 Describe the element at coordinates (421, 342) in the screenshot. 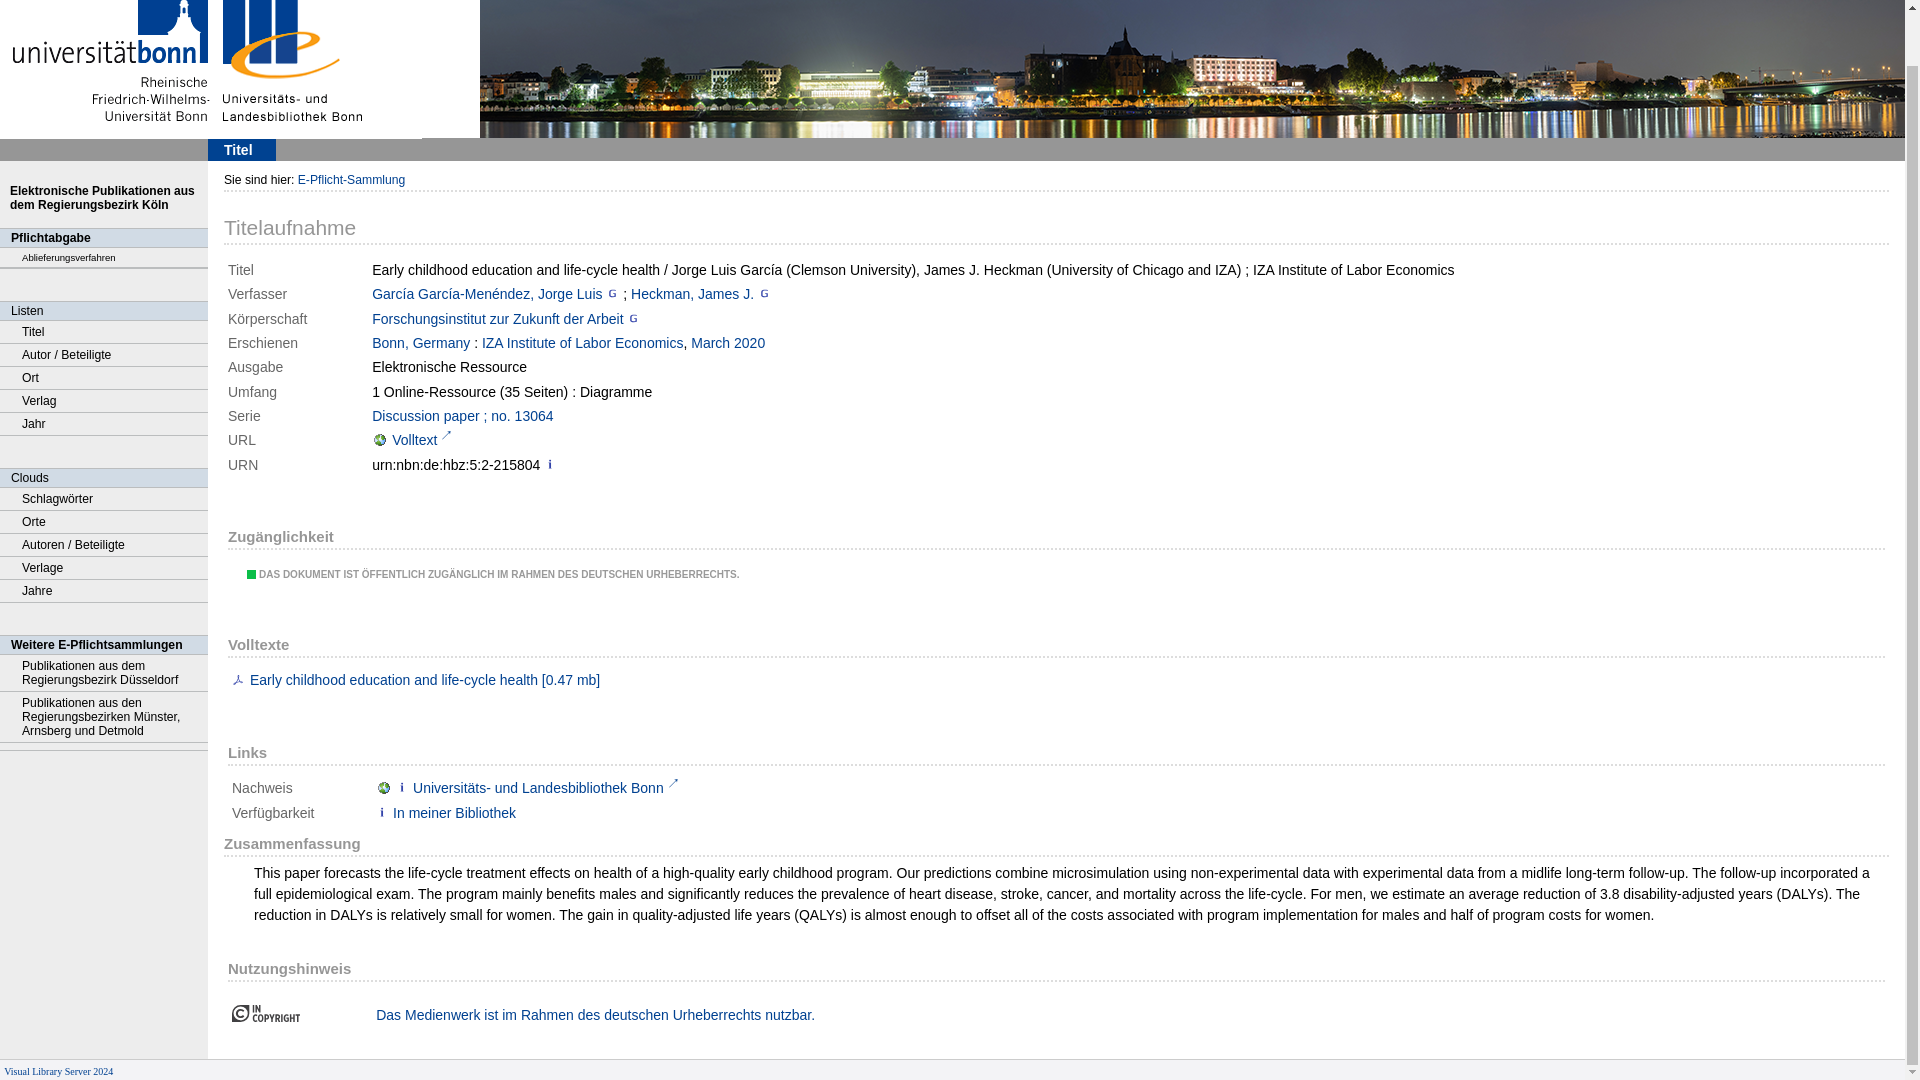

I see `Bonn, Germany` at that location.